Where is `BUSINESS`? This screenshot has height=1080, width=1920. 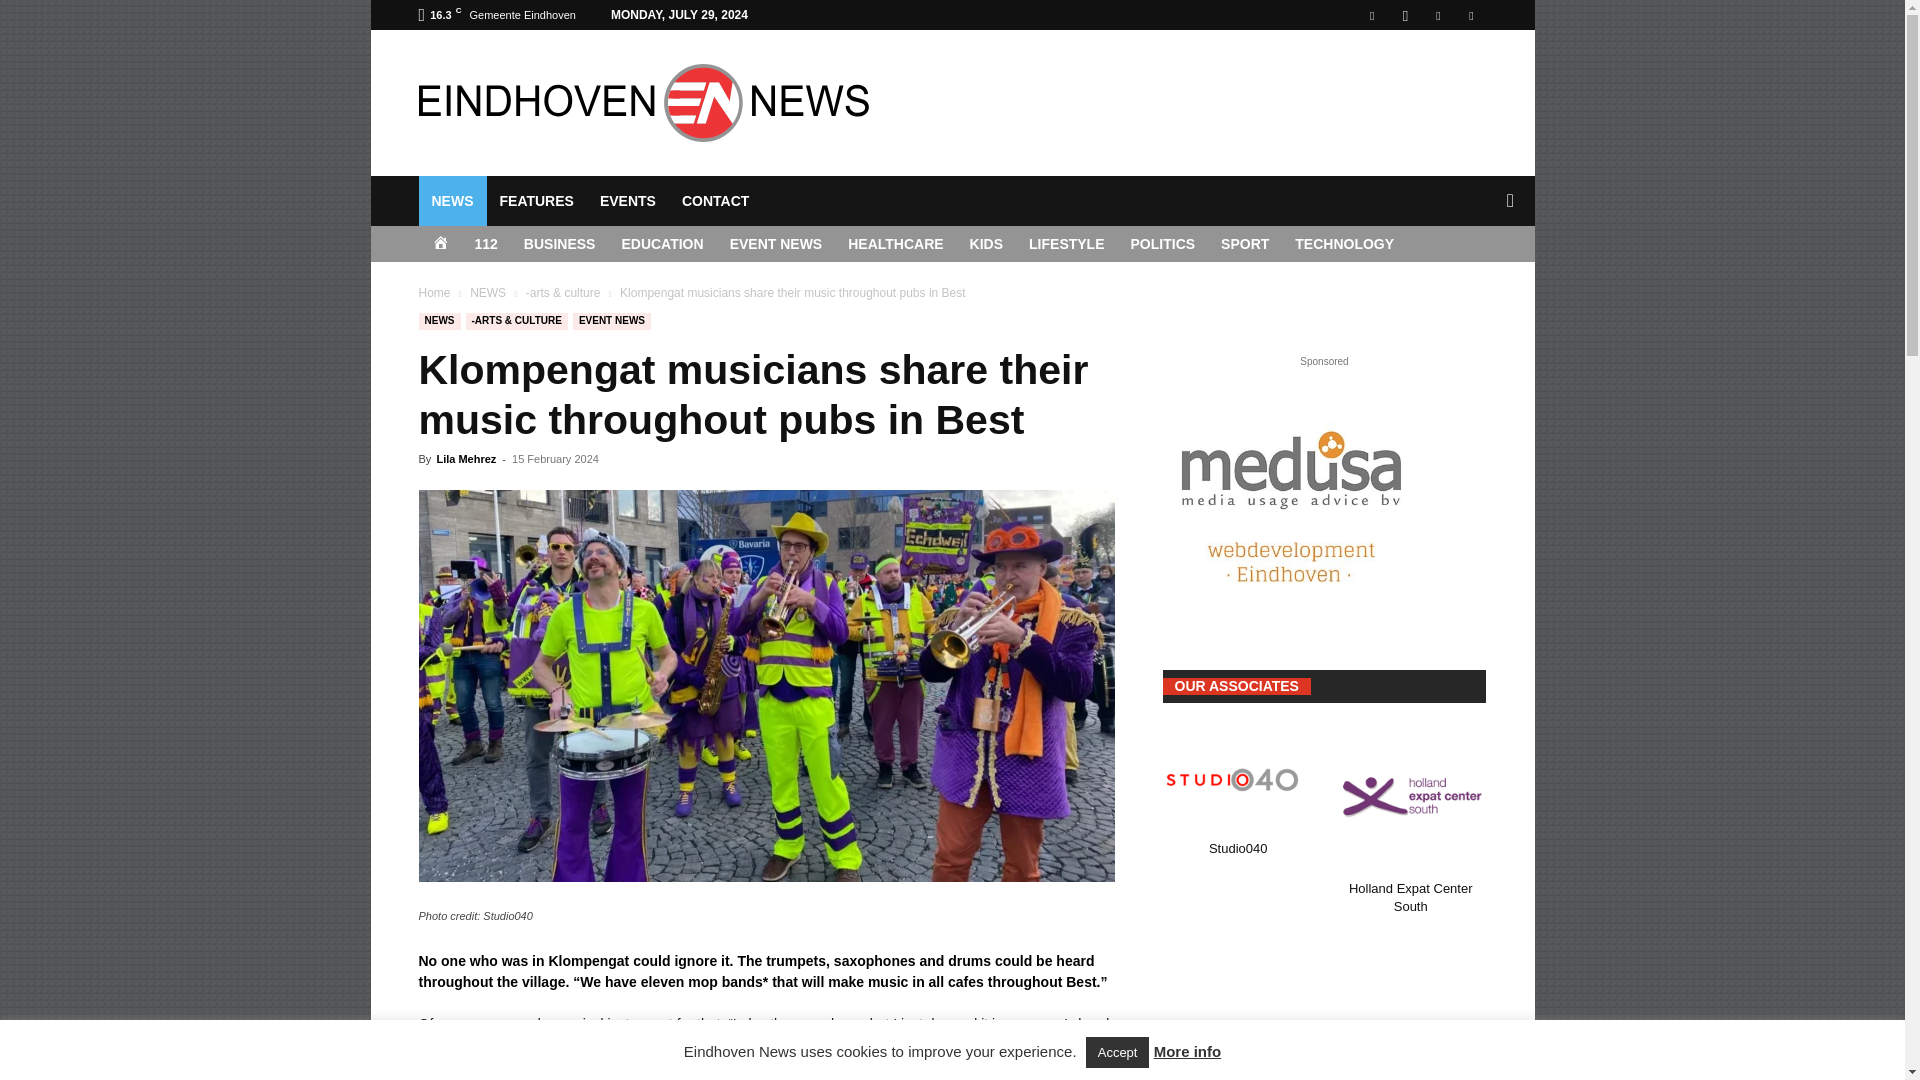
BUSINESS is located at coordinates (559, 244).